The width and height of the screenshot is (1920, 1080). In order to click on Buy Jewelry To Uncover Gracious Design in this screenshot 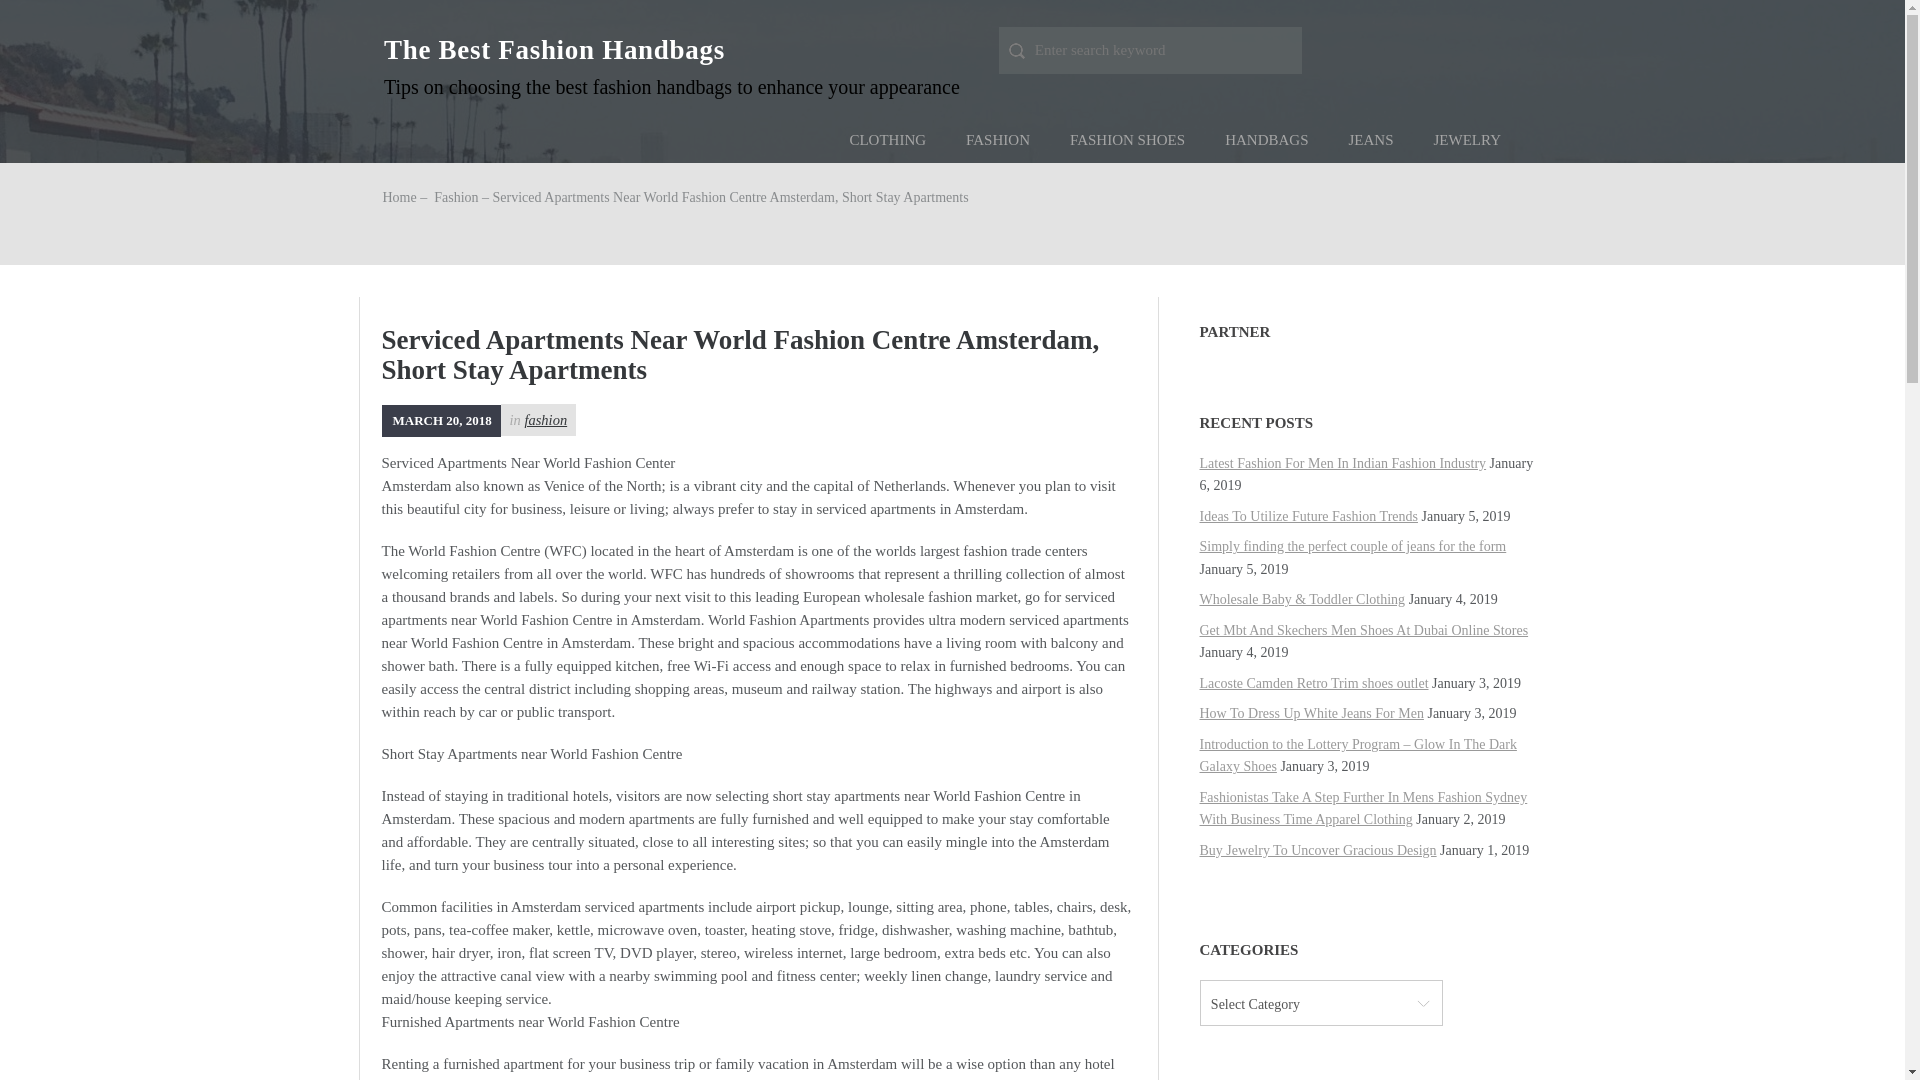, I will do `click(1318, 850)`.